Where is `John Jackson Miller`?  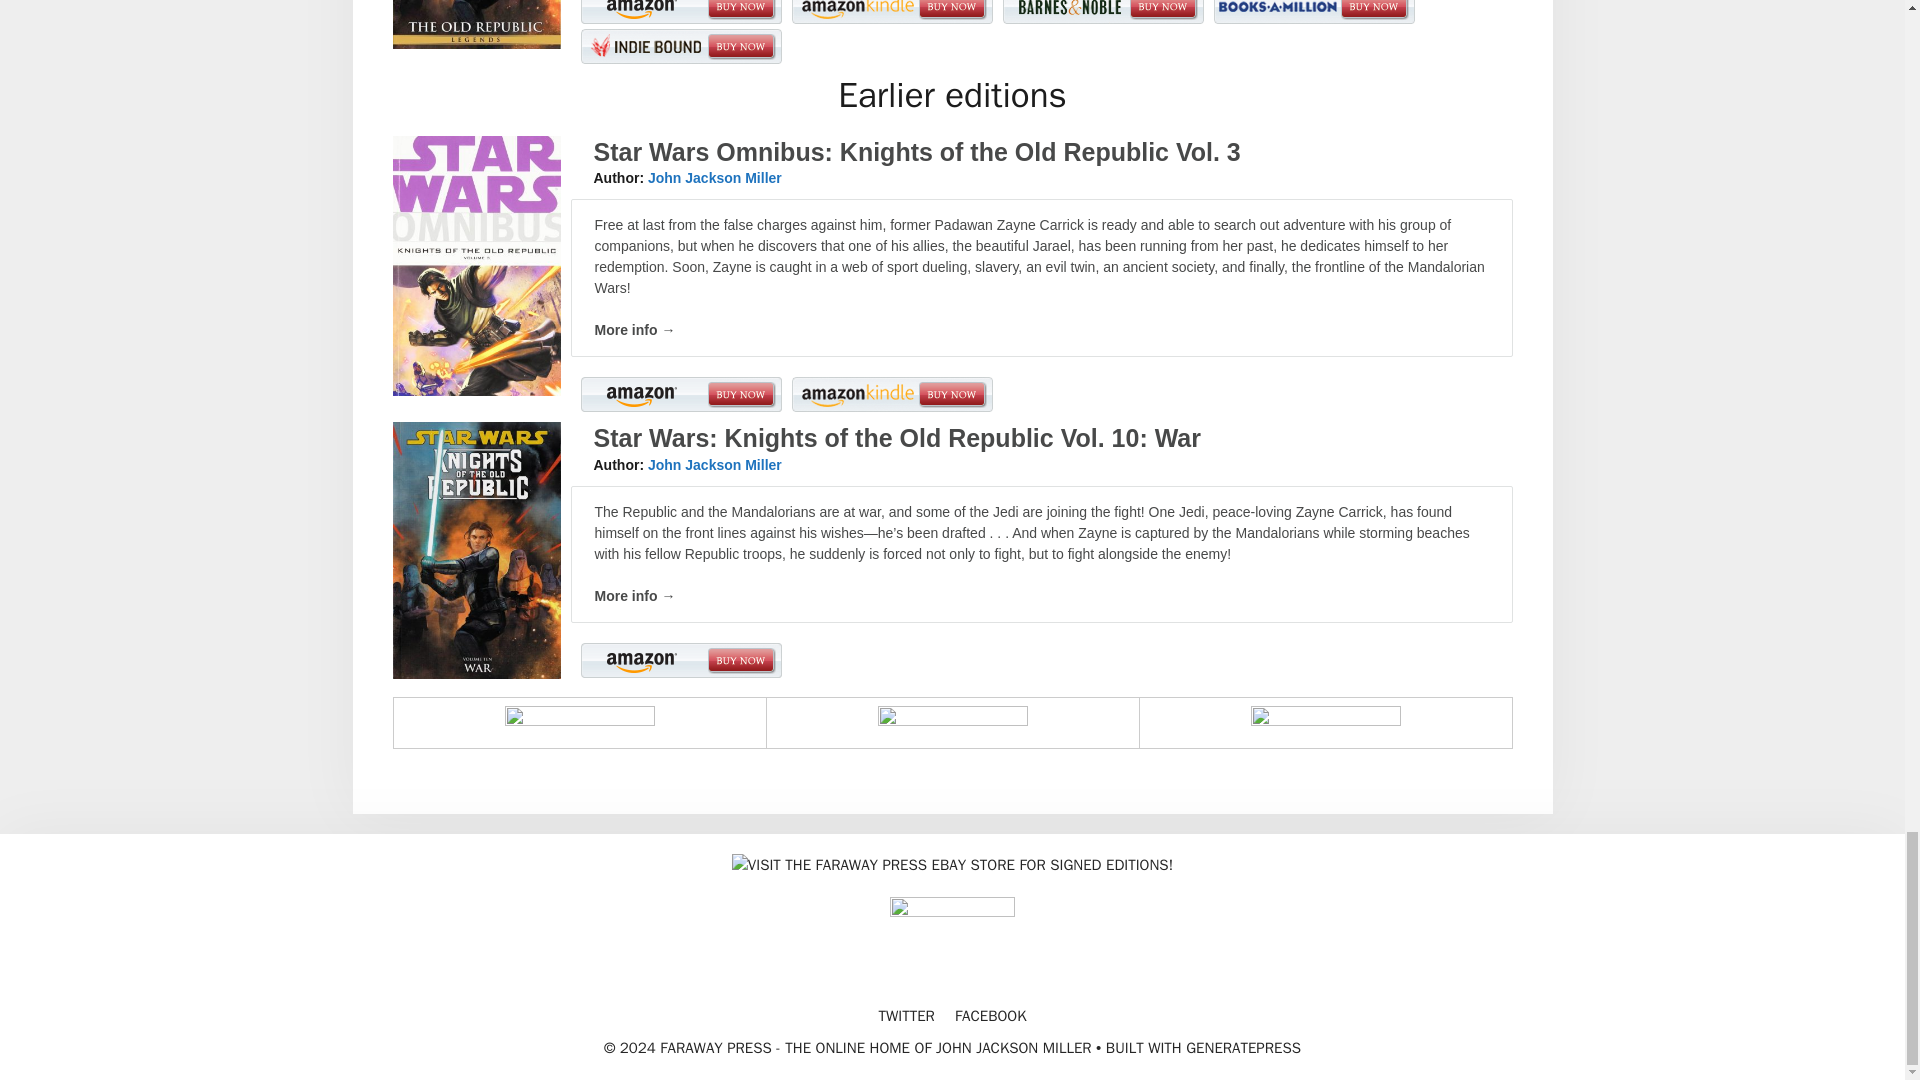
John Jackson Miller is located at coordinates (714, 464).